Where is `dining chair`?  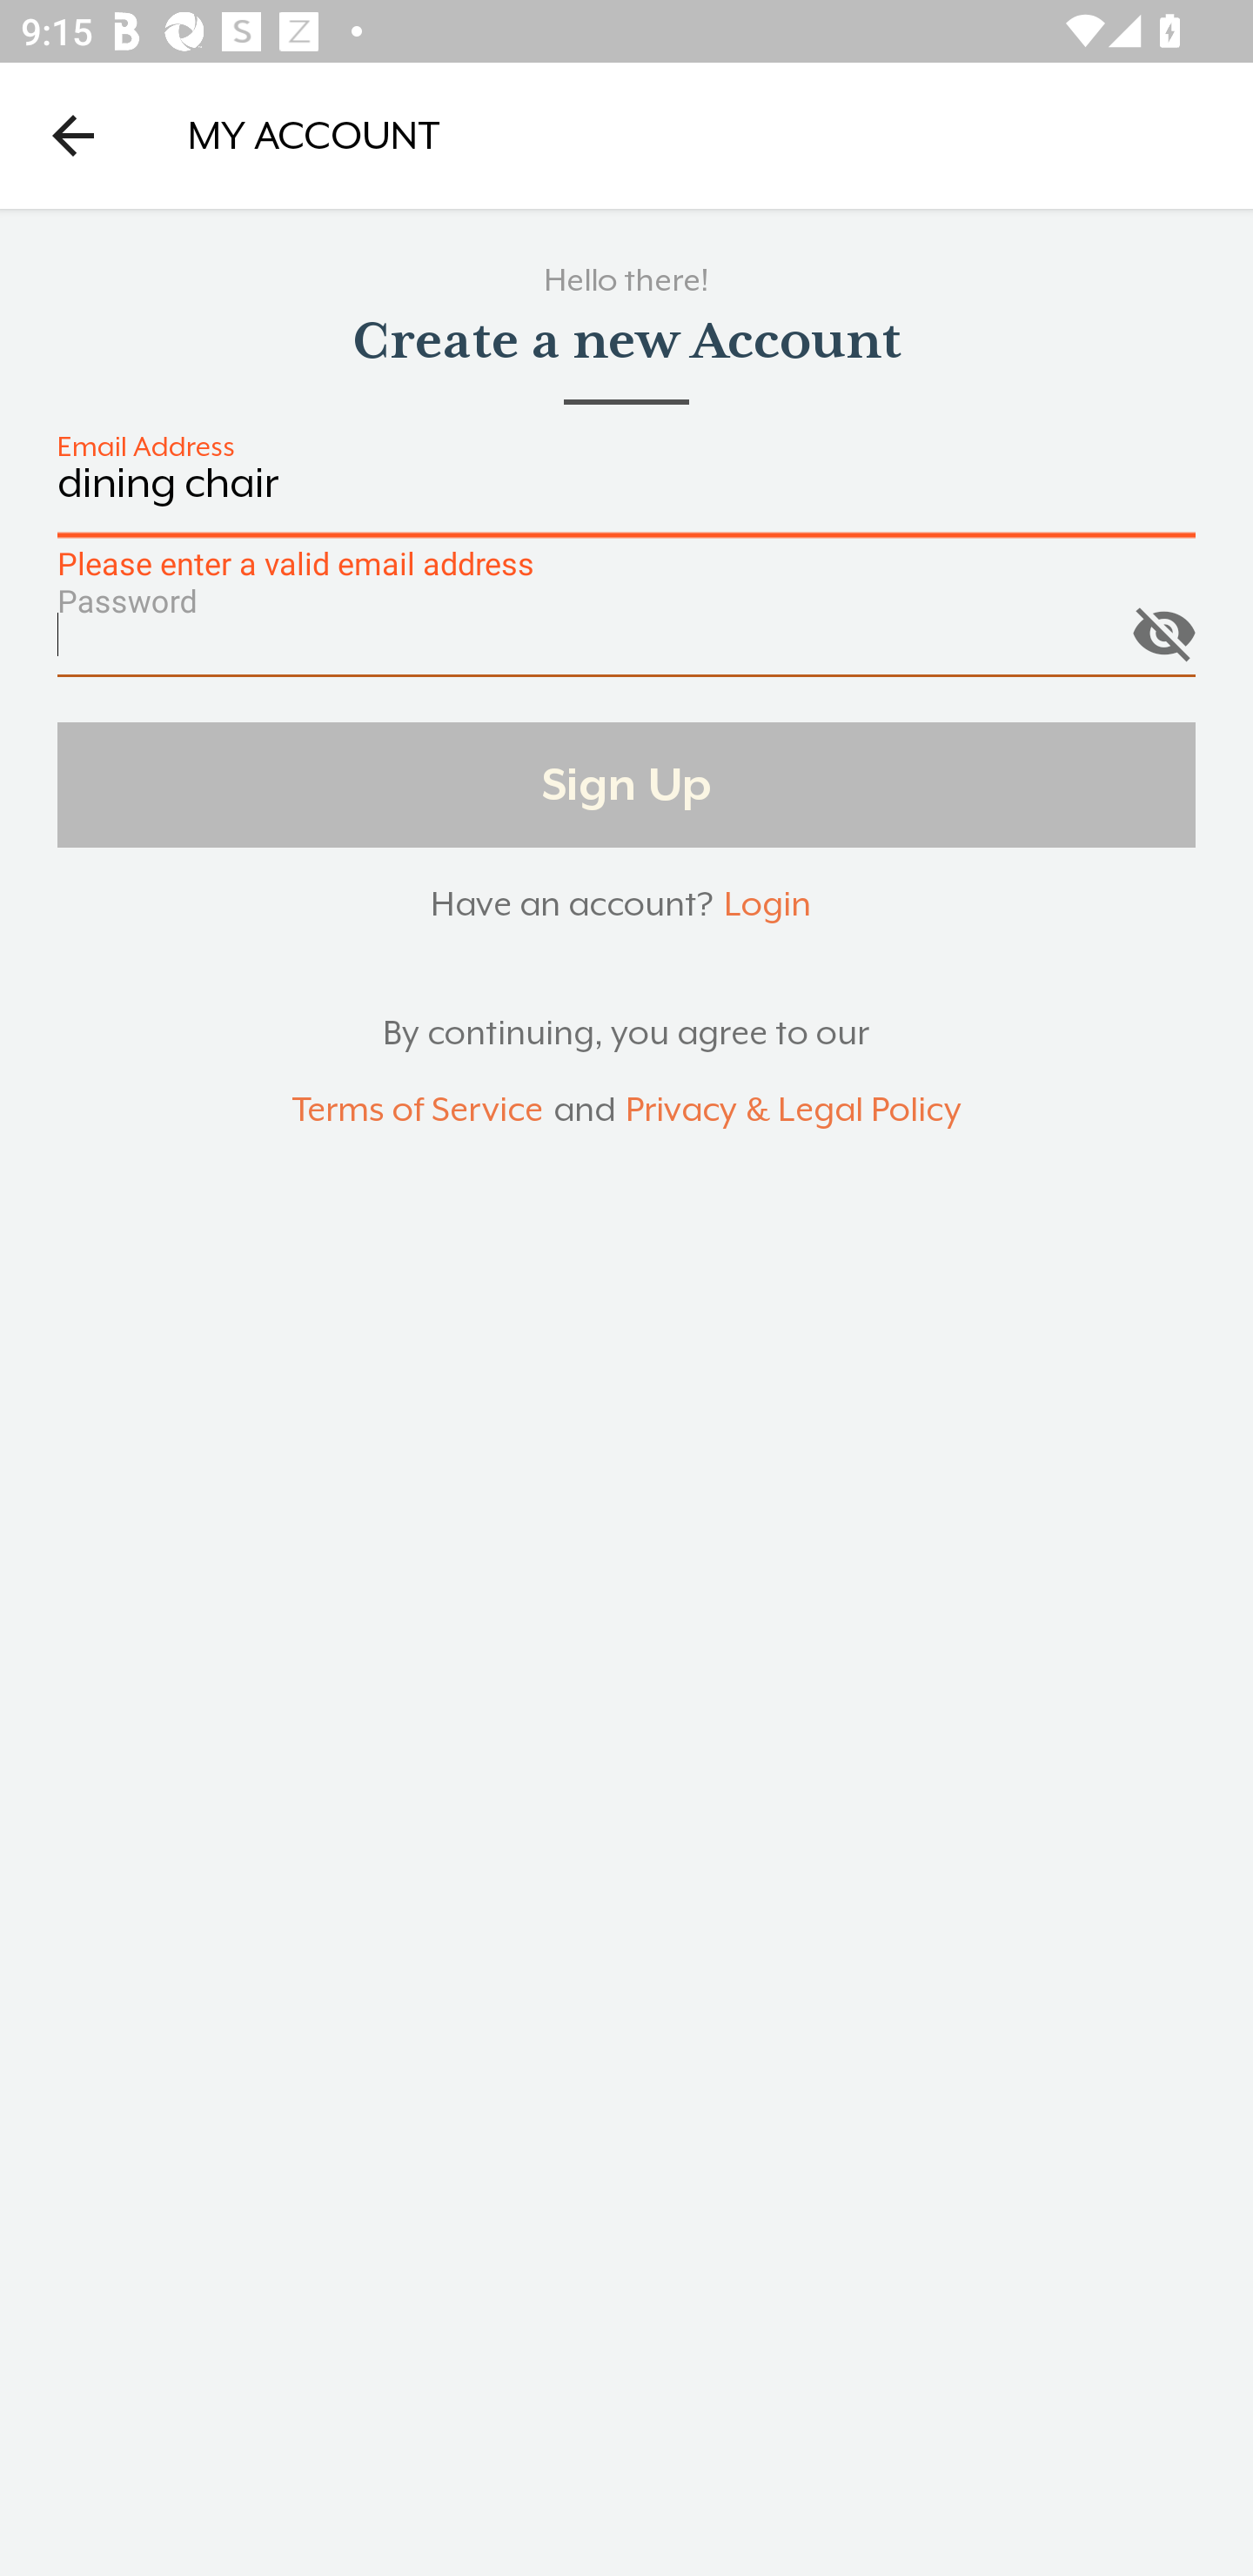 dining chair is located at coordinates (626, 500).